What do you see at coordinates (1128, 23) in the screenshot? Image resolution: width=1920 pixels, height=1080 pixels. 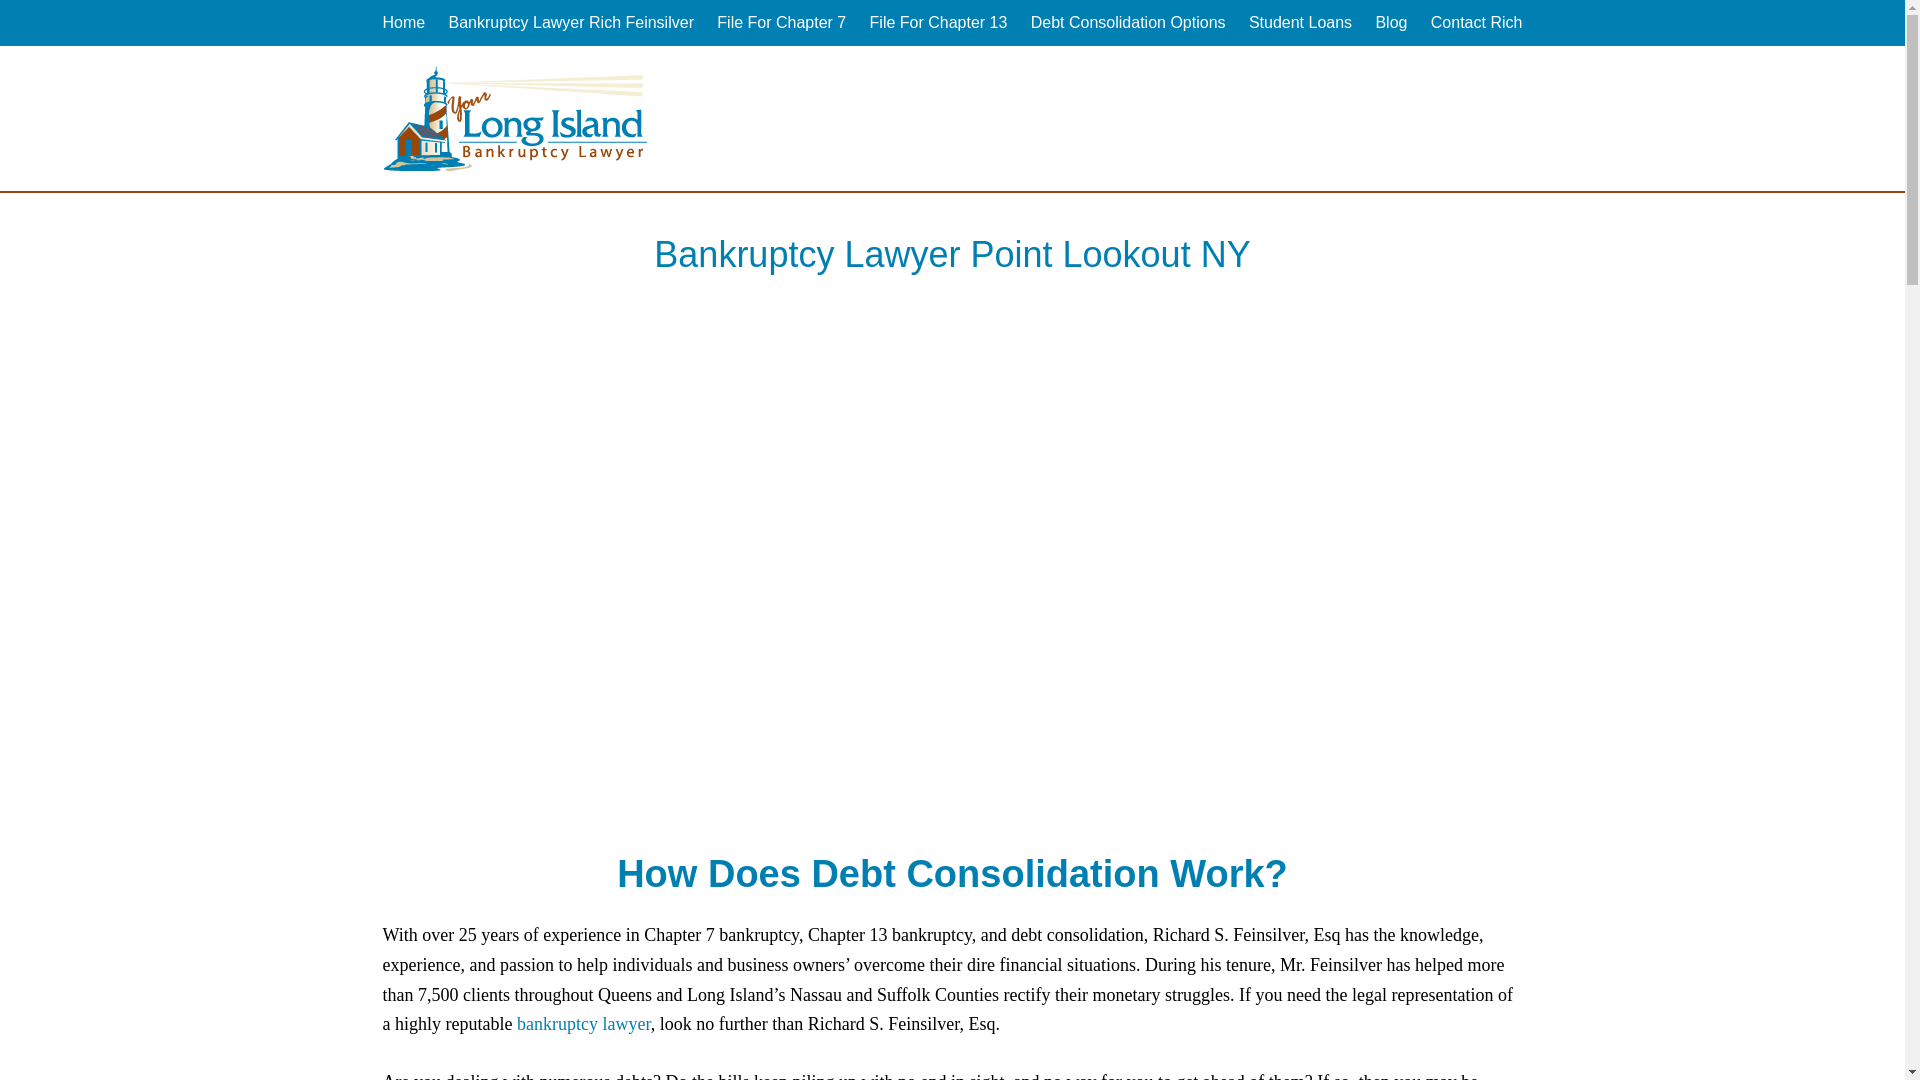 I see `Debt Consolidation Options` at bounding box center [1128, 23].